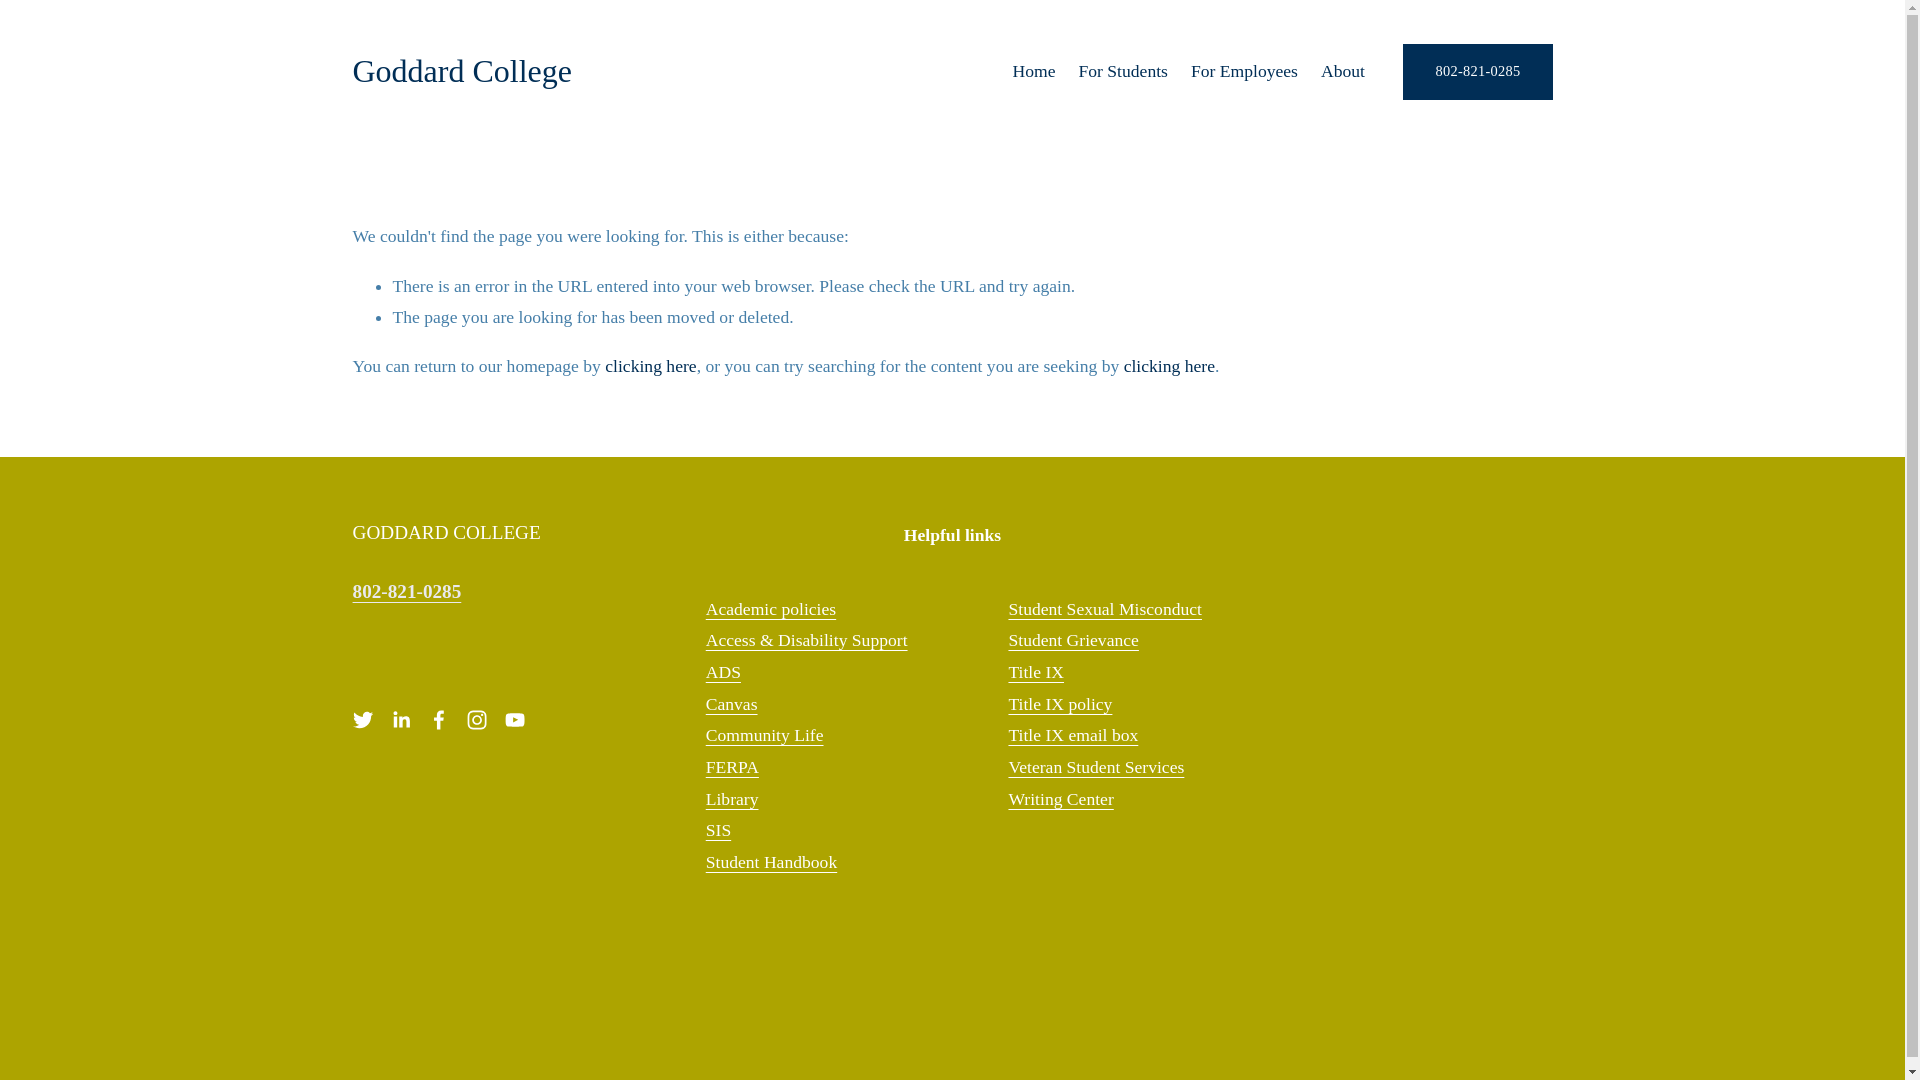  What do you see at coordinates (1477, 72) in the screenshot?
I see `802-821-0285` at bounding box center [1477, 72].